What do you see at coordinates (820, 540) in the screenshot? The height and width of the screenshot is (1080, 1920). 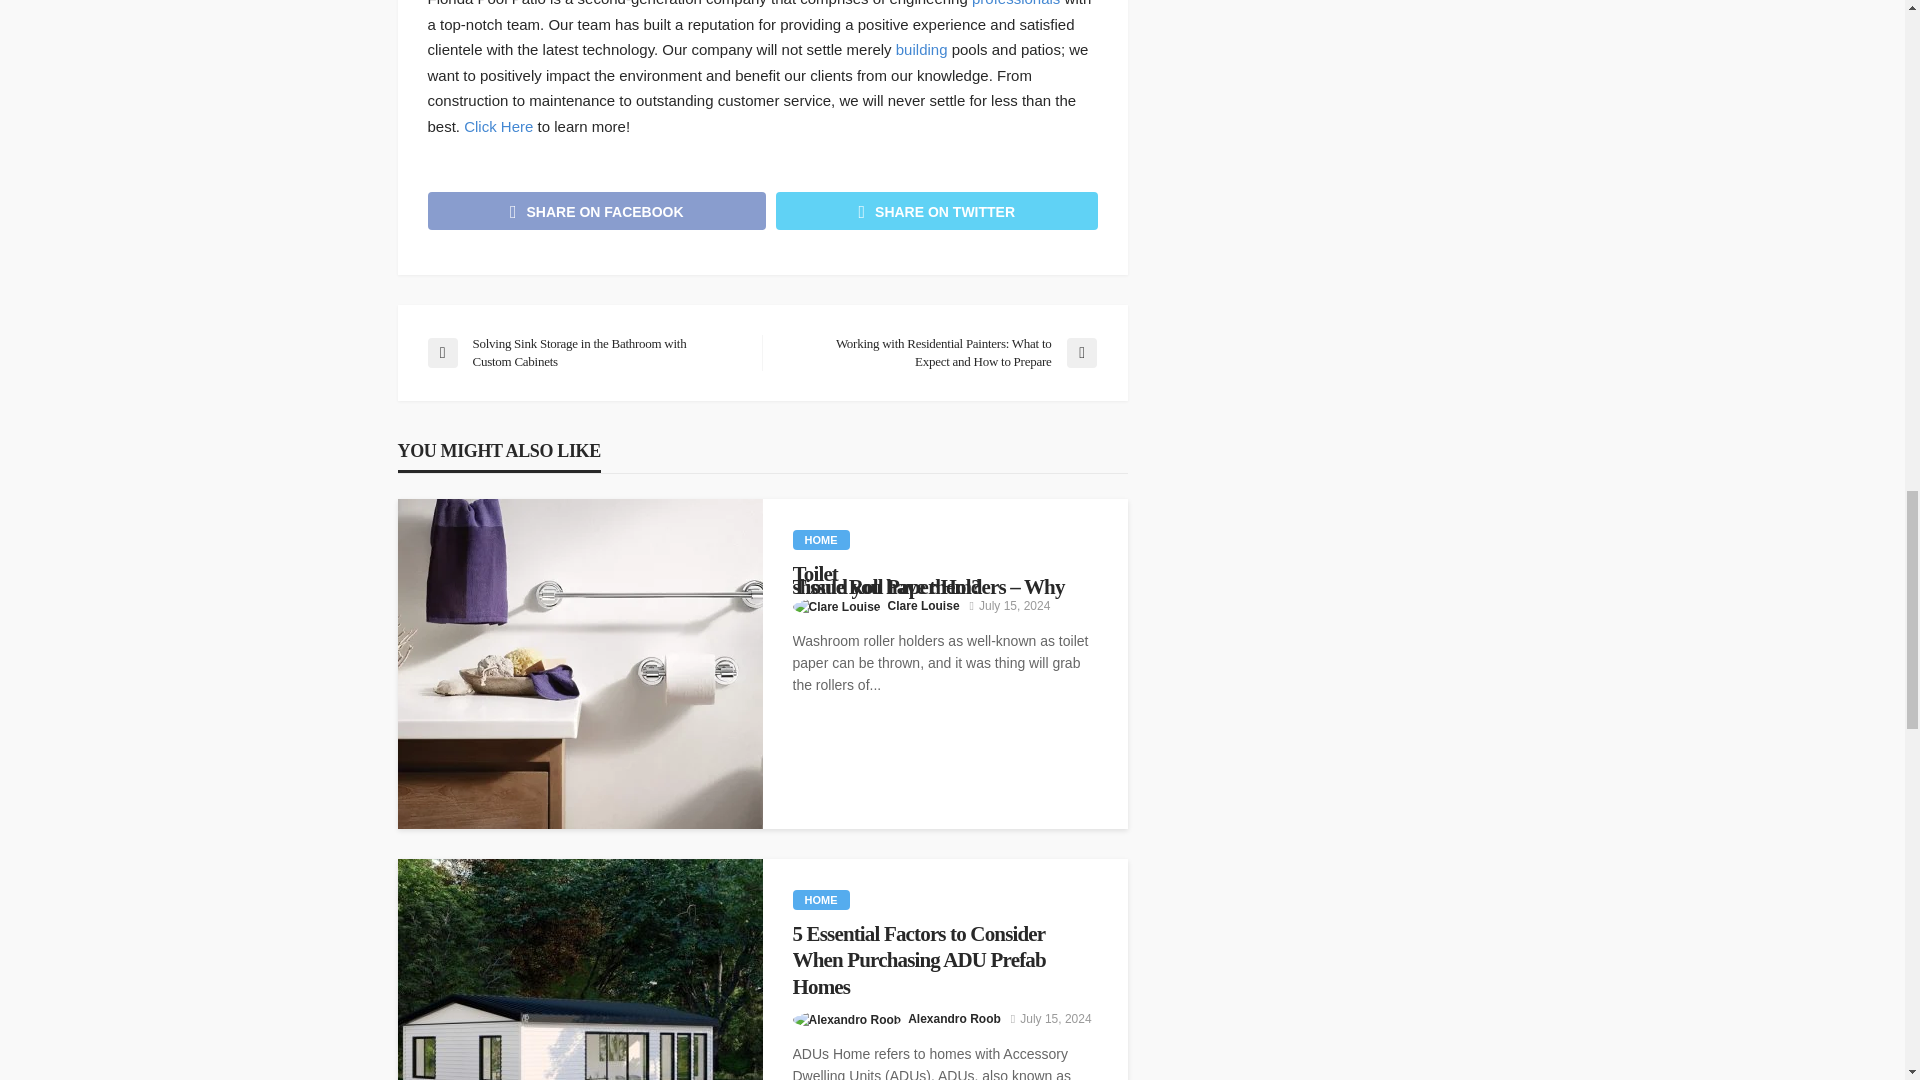 I see `Home` at bounding box center [820, 540].